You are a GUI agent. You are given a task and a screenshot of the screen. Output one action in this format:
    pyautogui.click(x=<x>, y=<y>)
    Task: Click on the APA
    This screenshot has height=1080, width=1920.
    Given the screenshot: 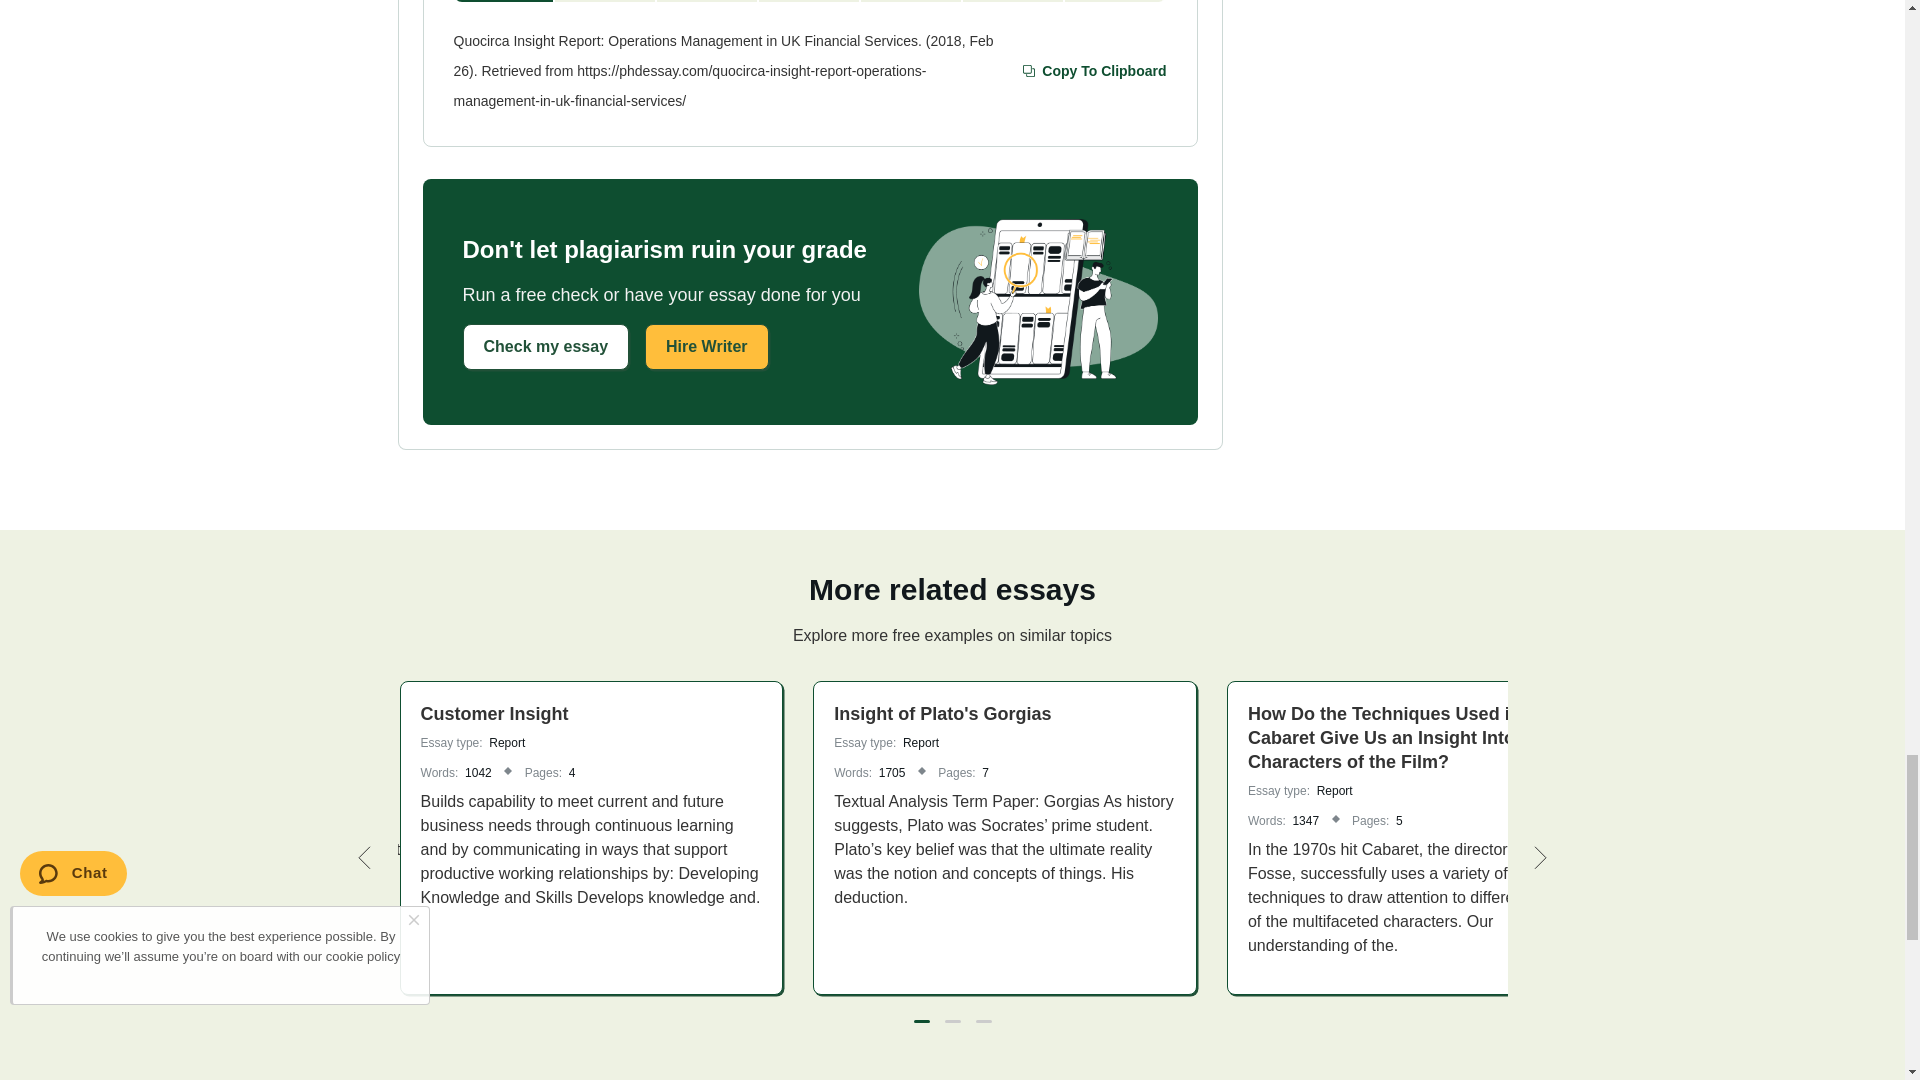 What is the action you would take?
    pyautogui.click(x=504, y=1)
    